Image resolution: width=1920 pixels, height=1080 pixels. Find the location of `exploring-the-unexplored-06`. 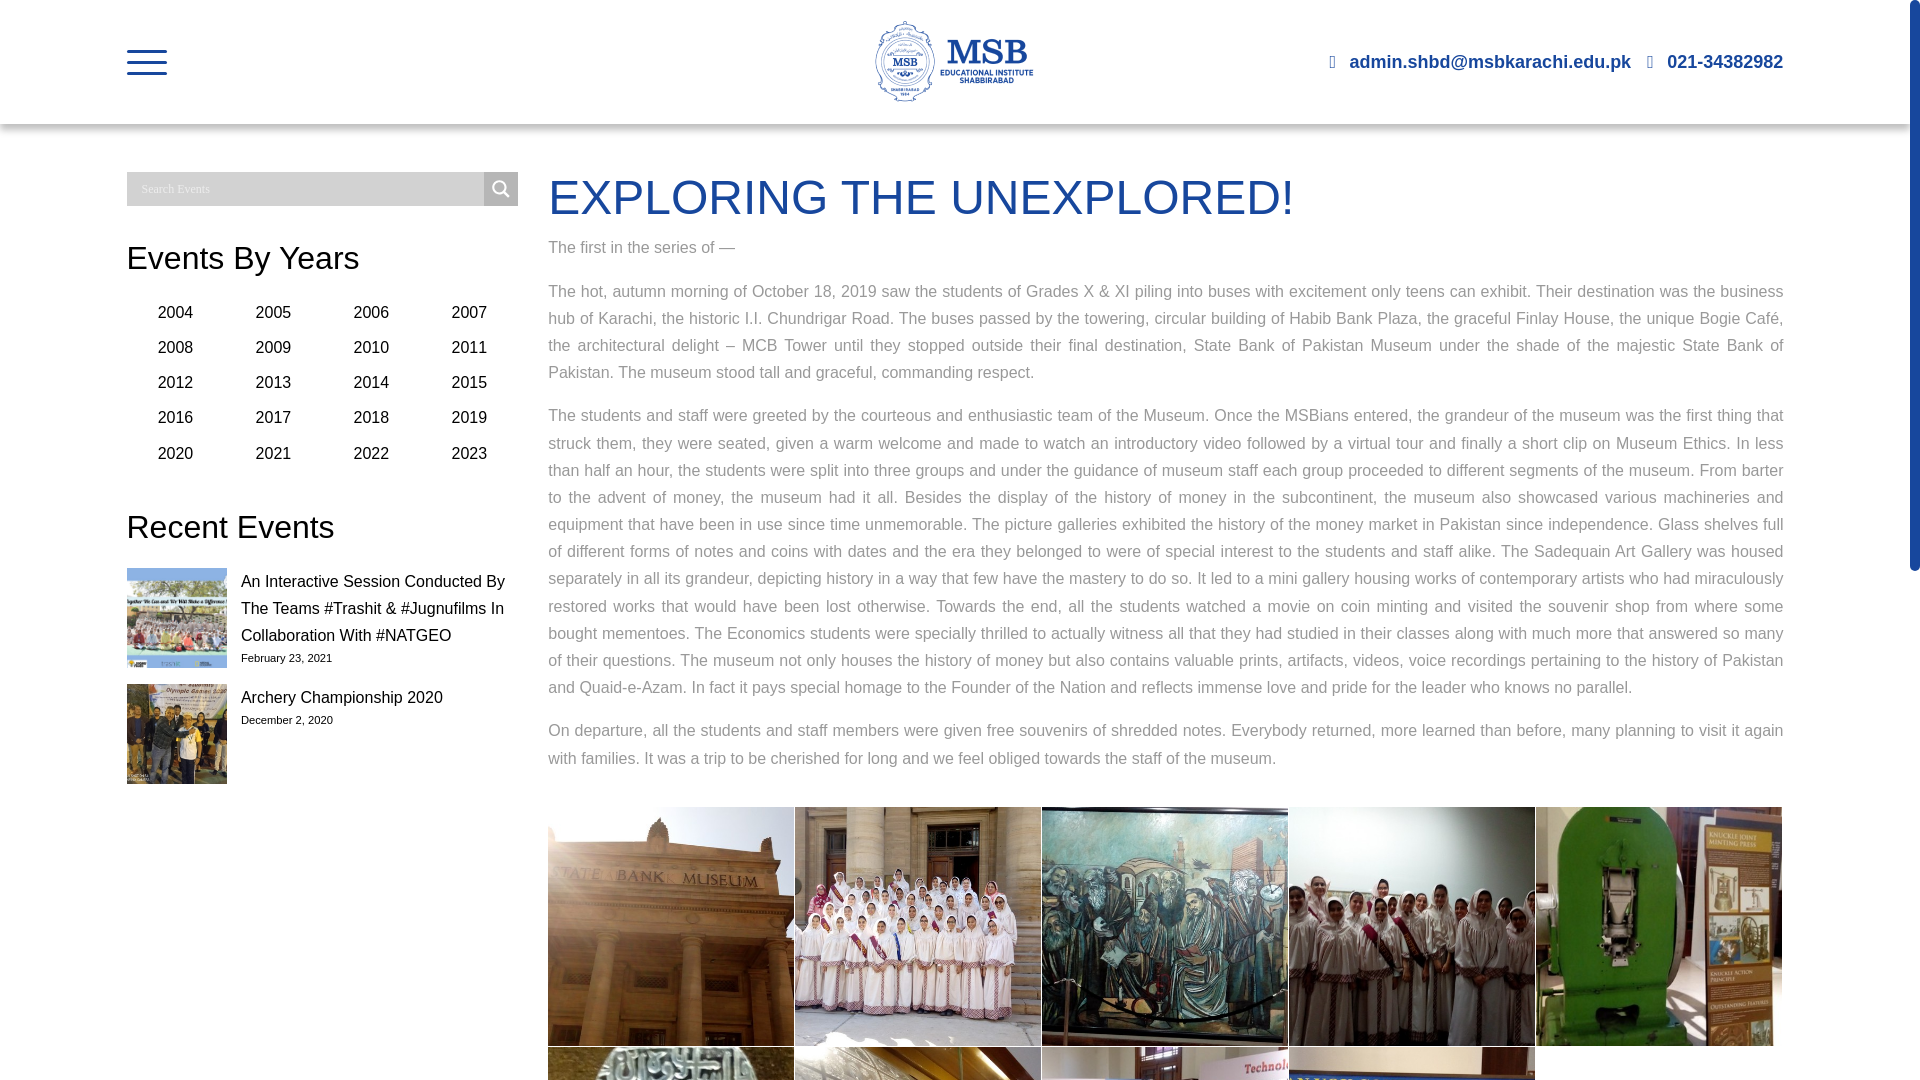

exploring-the-unexplored-06 is located at coordinates (670, 1063).